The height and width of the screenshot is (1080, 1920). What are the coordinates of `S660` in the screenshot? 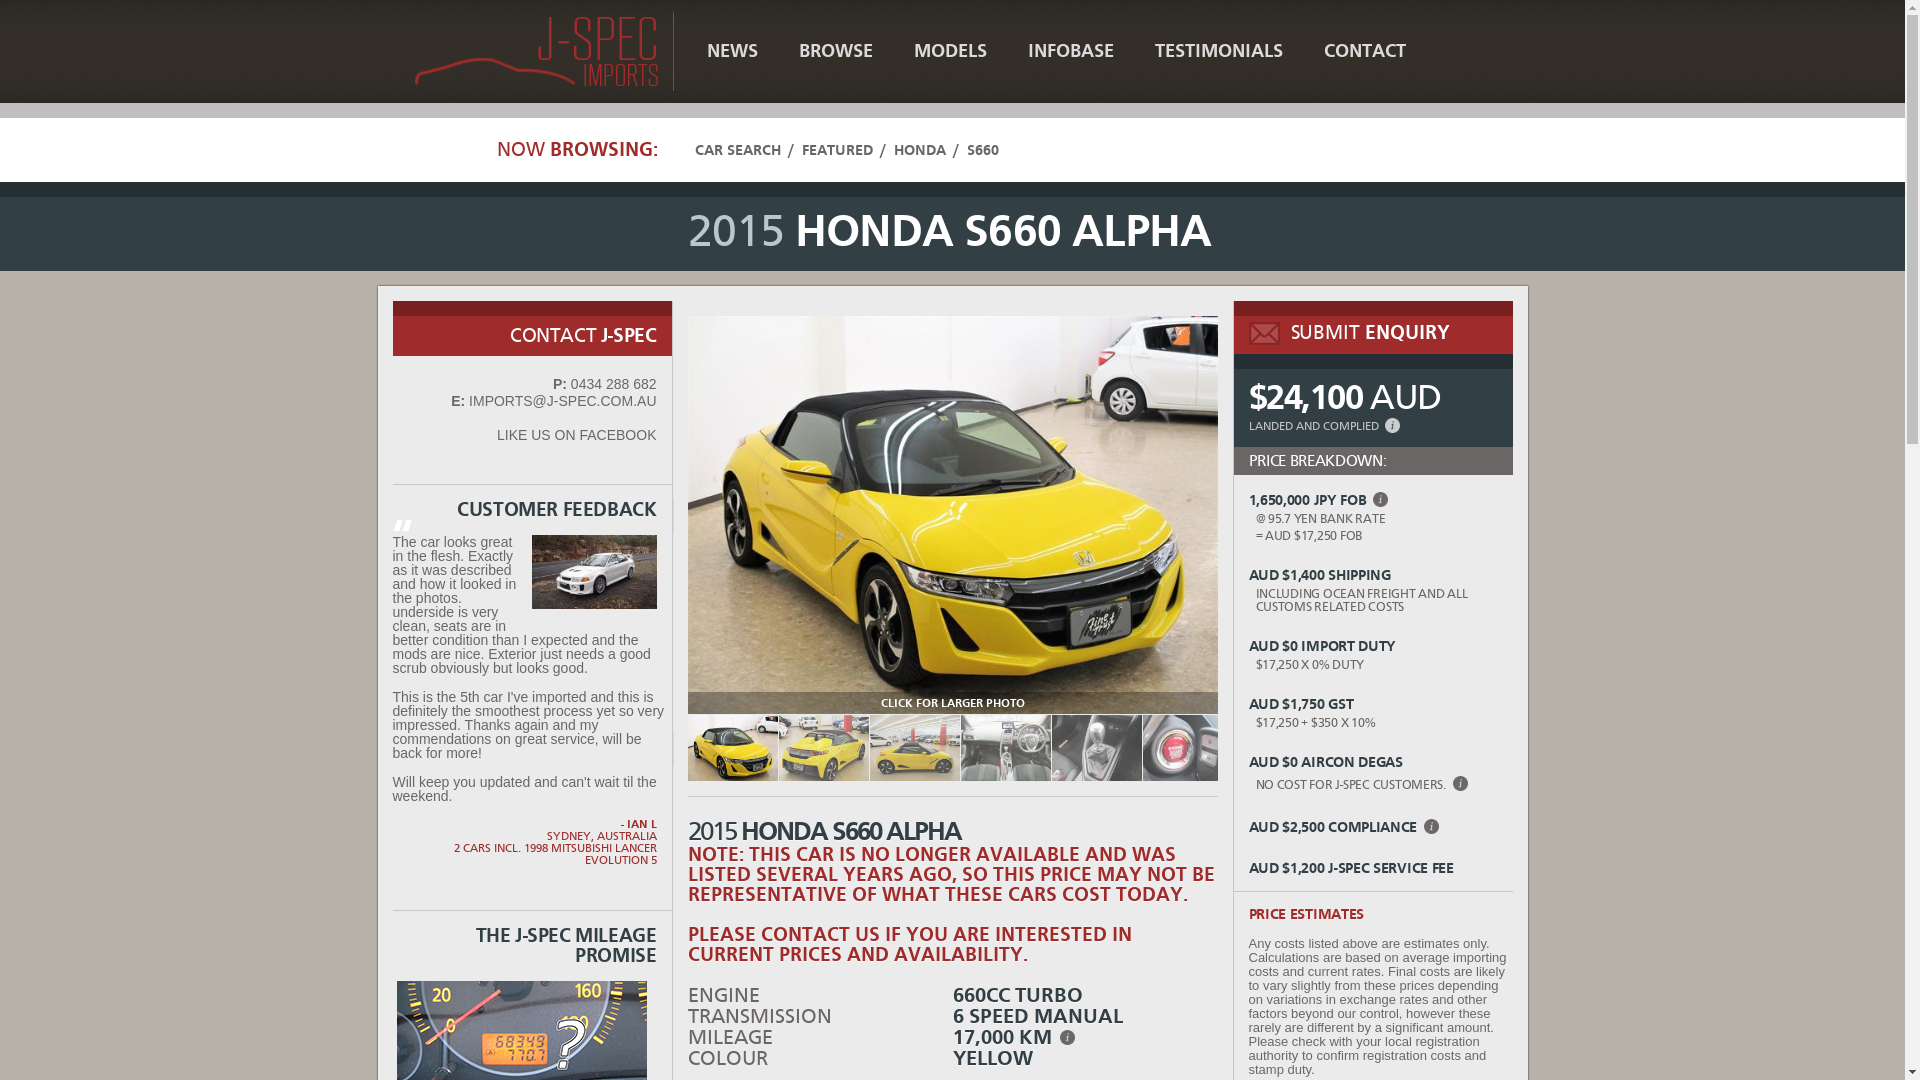 It's located at (982, 150).